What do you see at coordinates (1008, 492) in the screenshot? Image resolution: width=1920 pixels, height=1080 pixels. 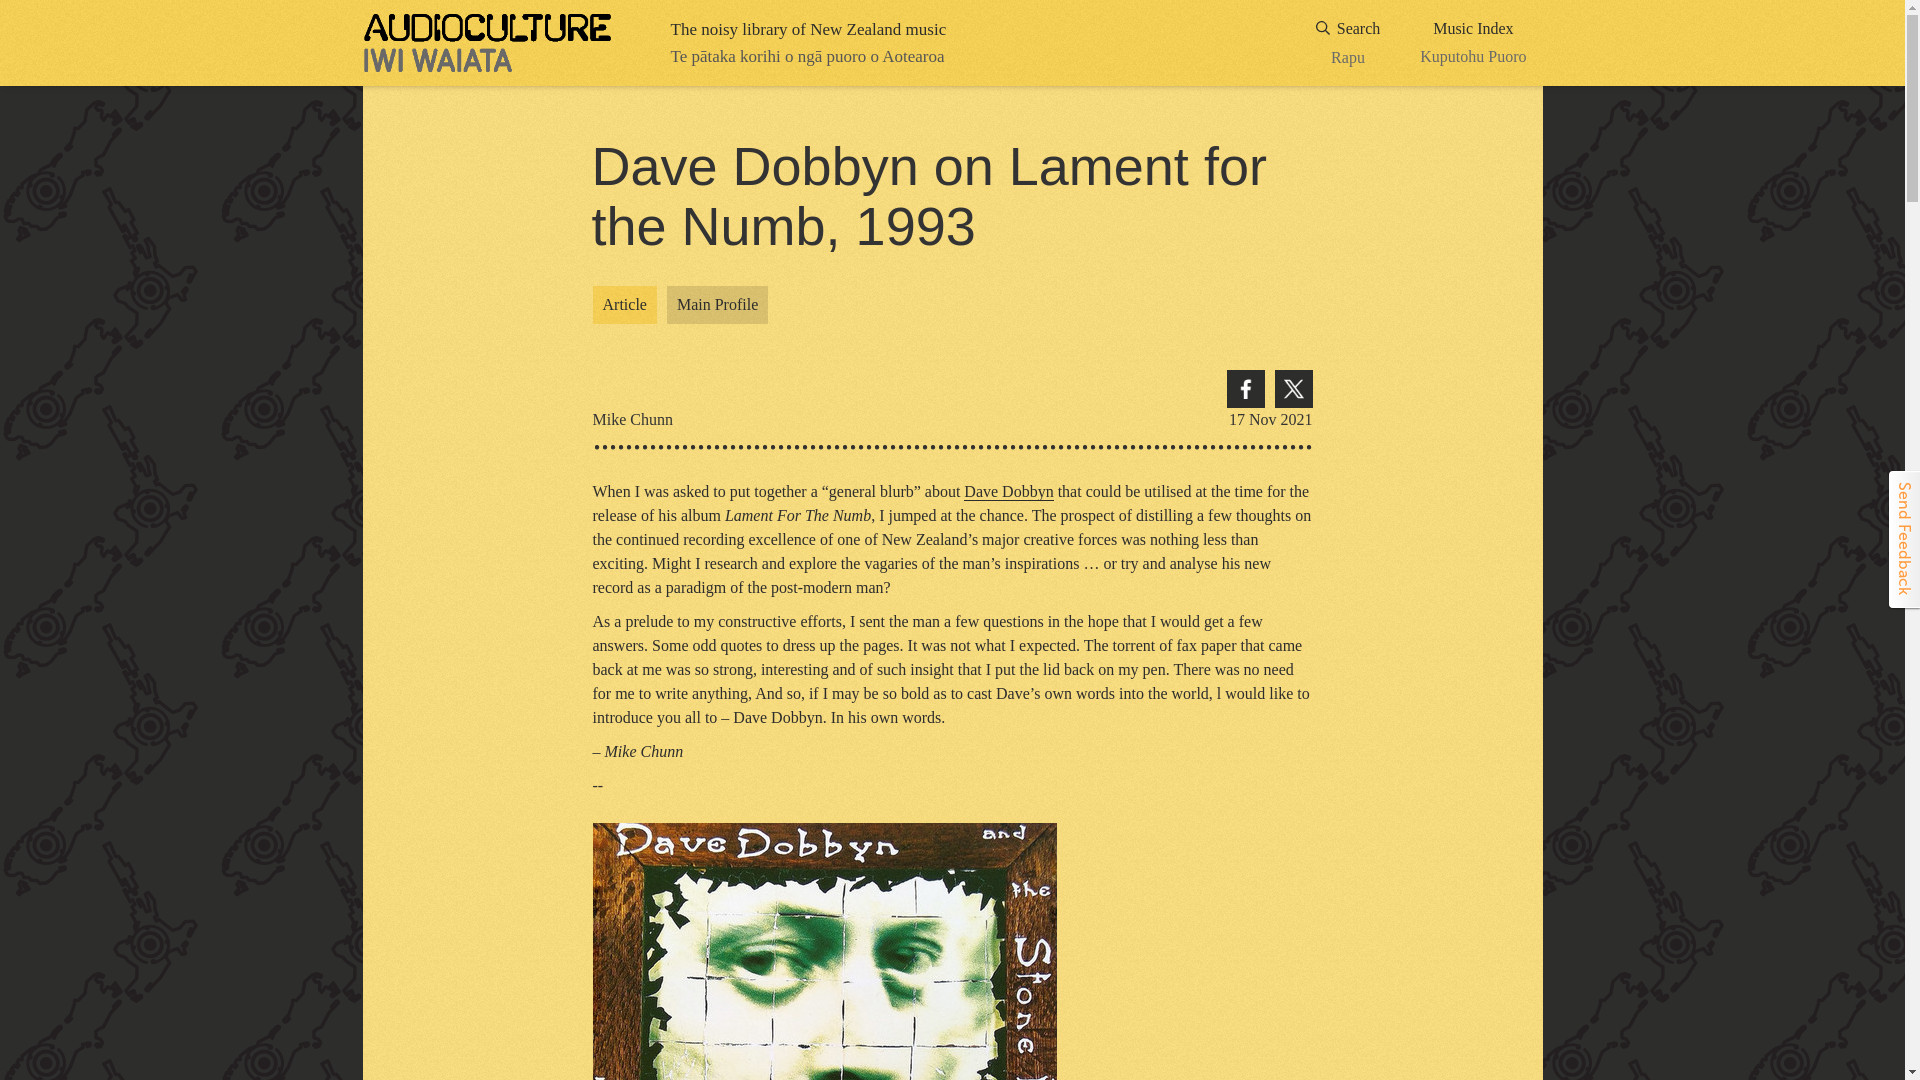 I see `AudioCulture` at bounding box center [1008, 492].